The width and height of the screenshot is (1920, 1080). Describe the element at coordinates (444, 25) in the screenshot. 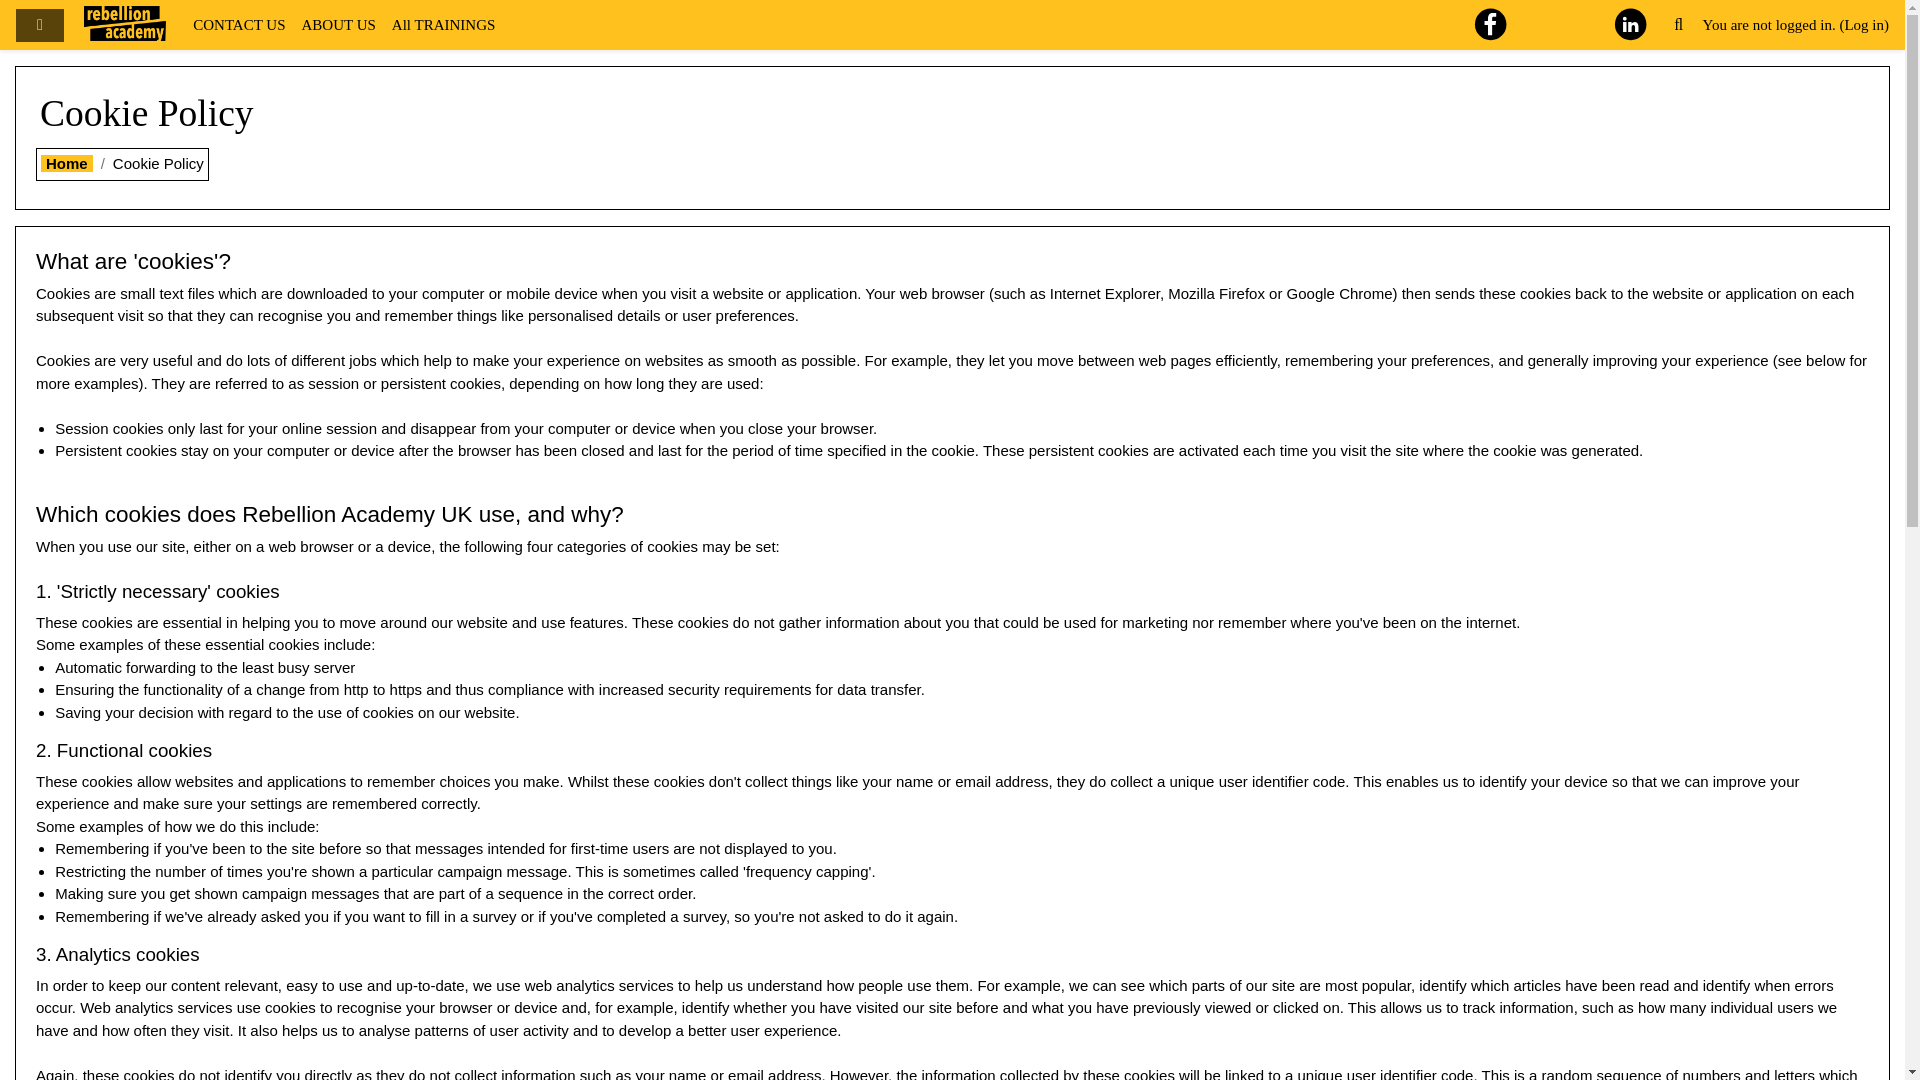

I see `All TRAININGS` at that location.